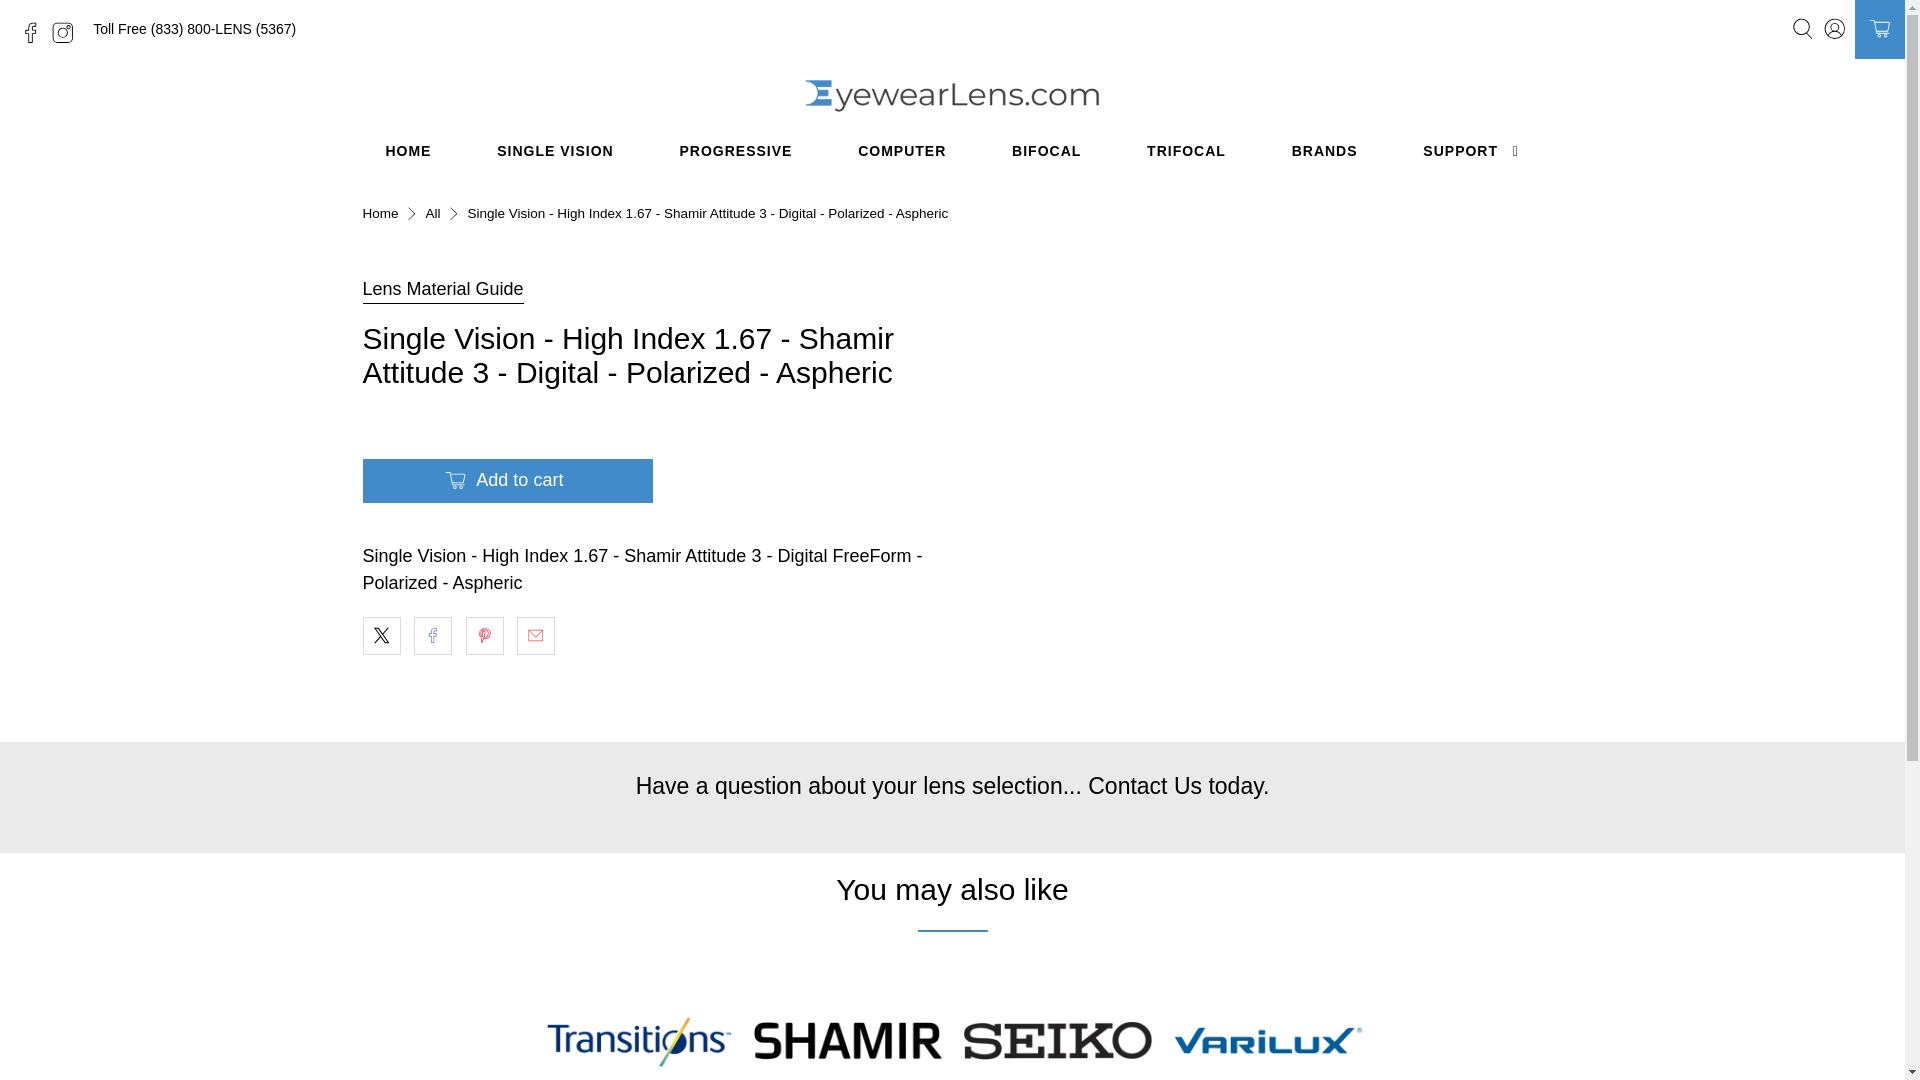  Describe the element at coordinates (1187, 152) in the screenshot. I see `TRIFOCAL` at that location.